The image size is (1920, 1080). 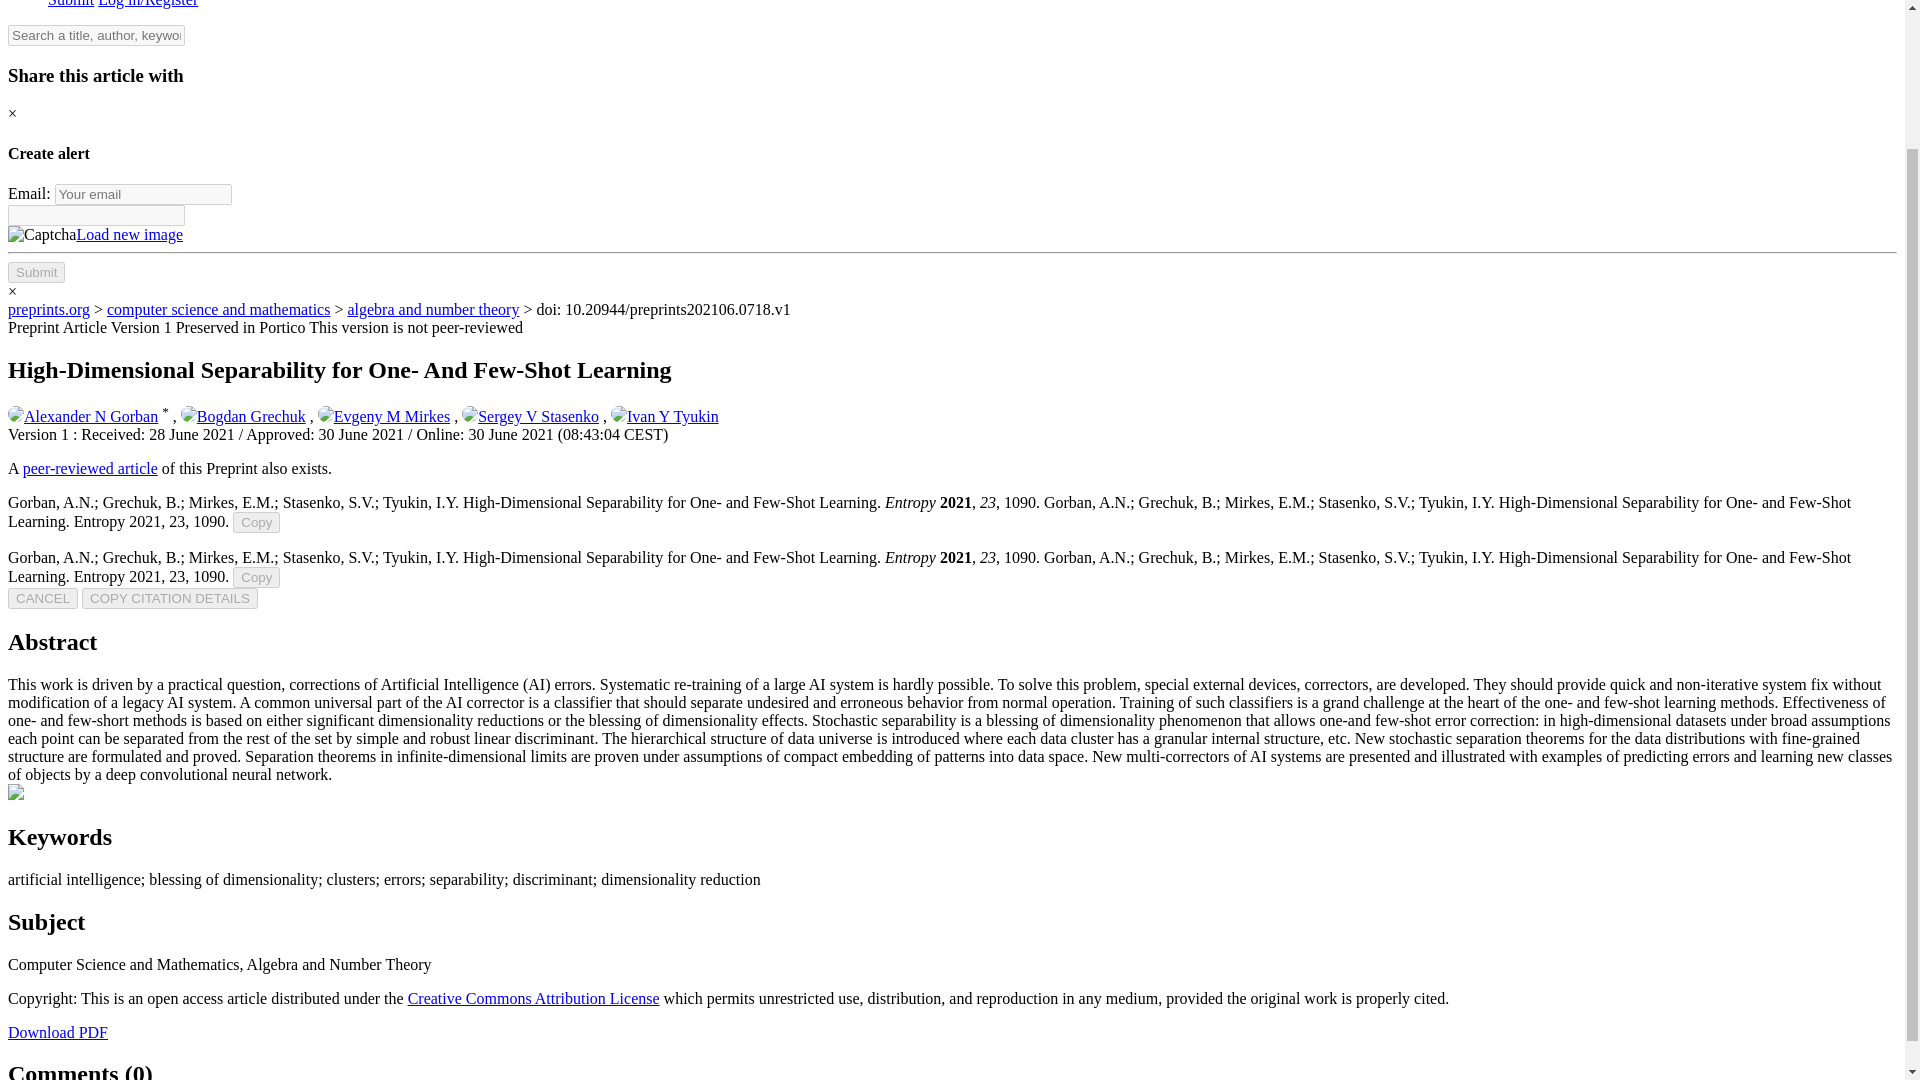 I want to click on Evgeny M Mirkes, so click(x=384, y=416).